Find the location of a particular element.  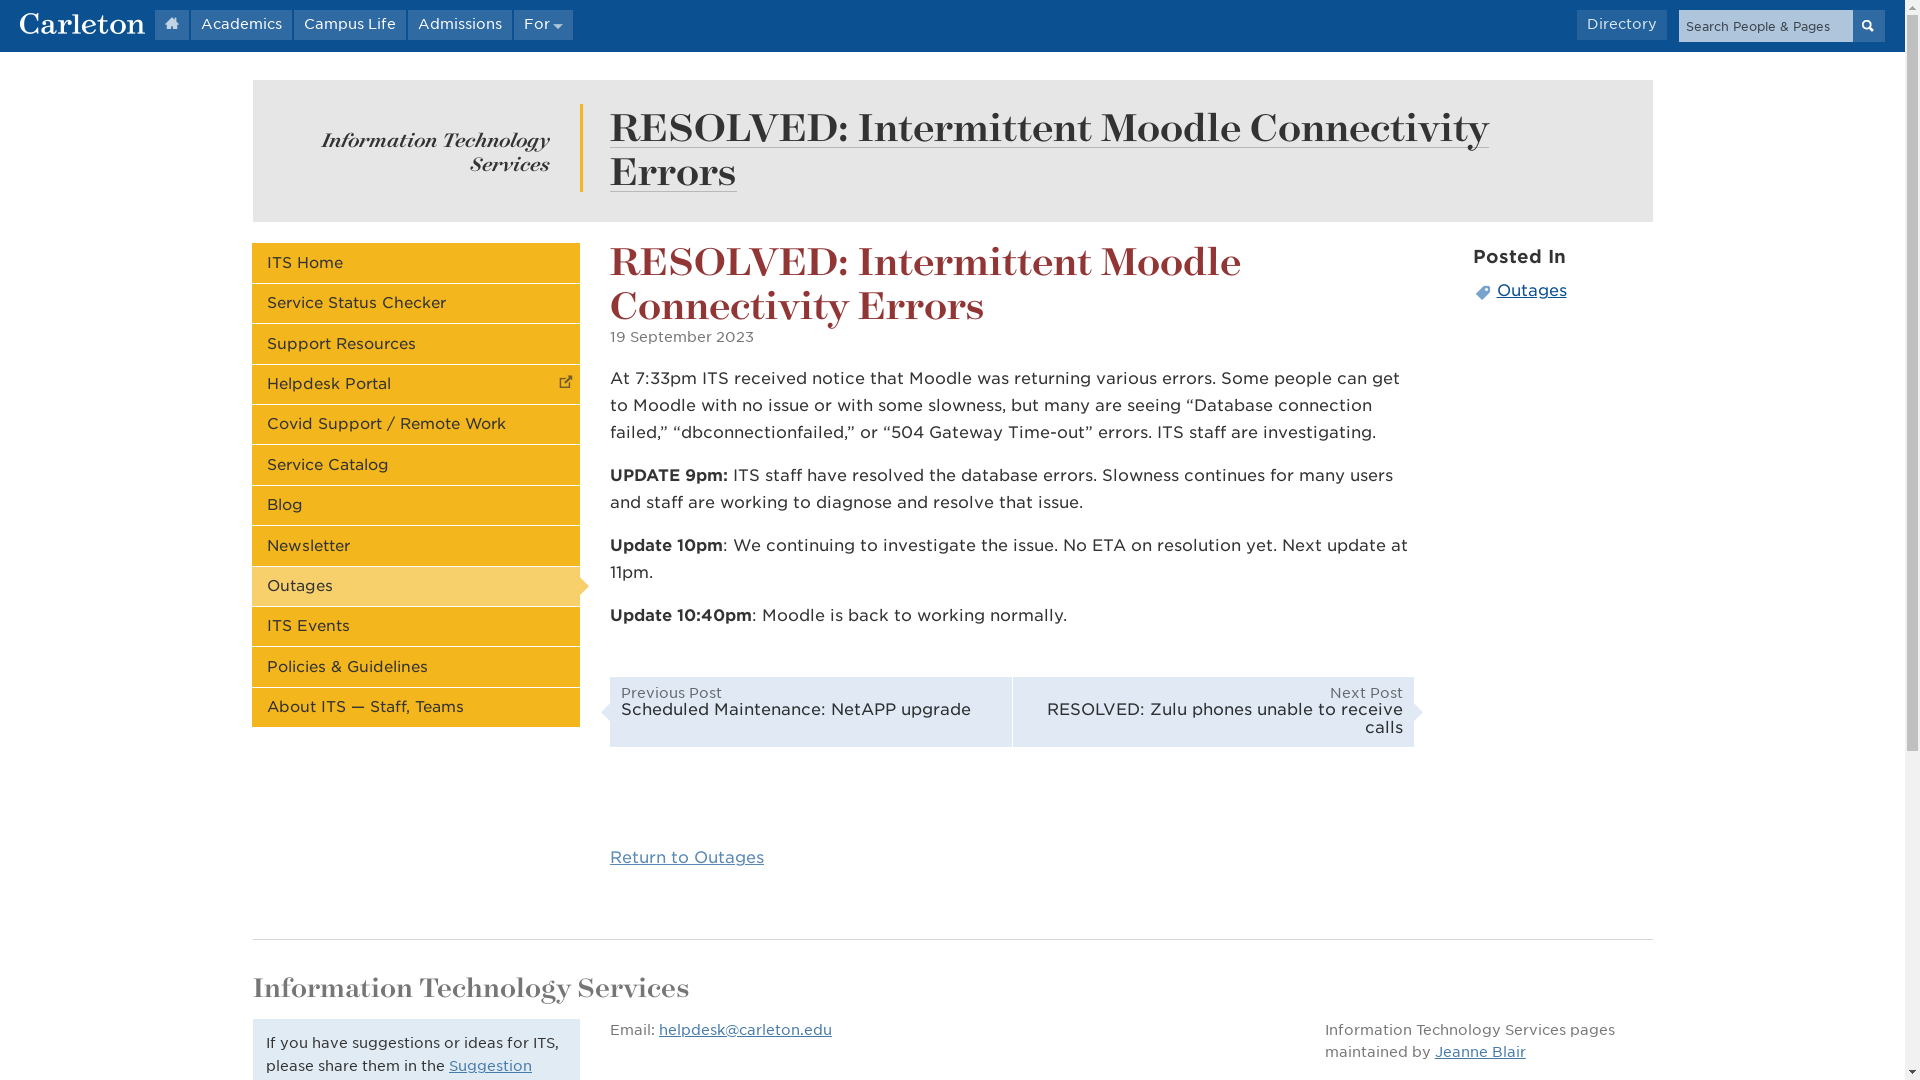

Information Technology Services is located at coordinates (436, 151).